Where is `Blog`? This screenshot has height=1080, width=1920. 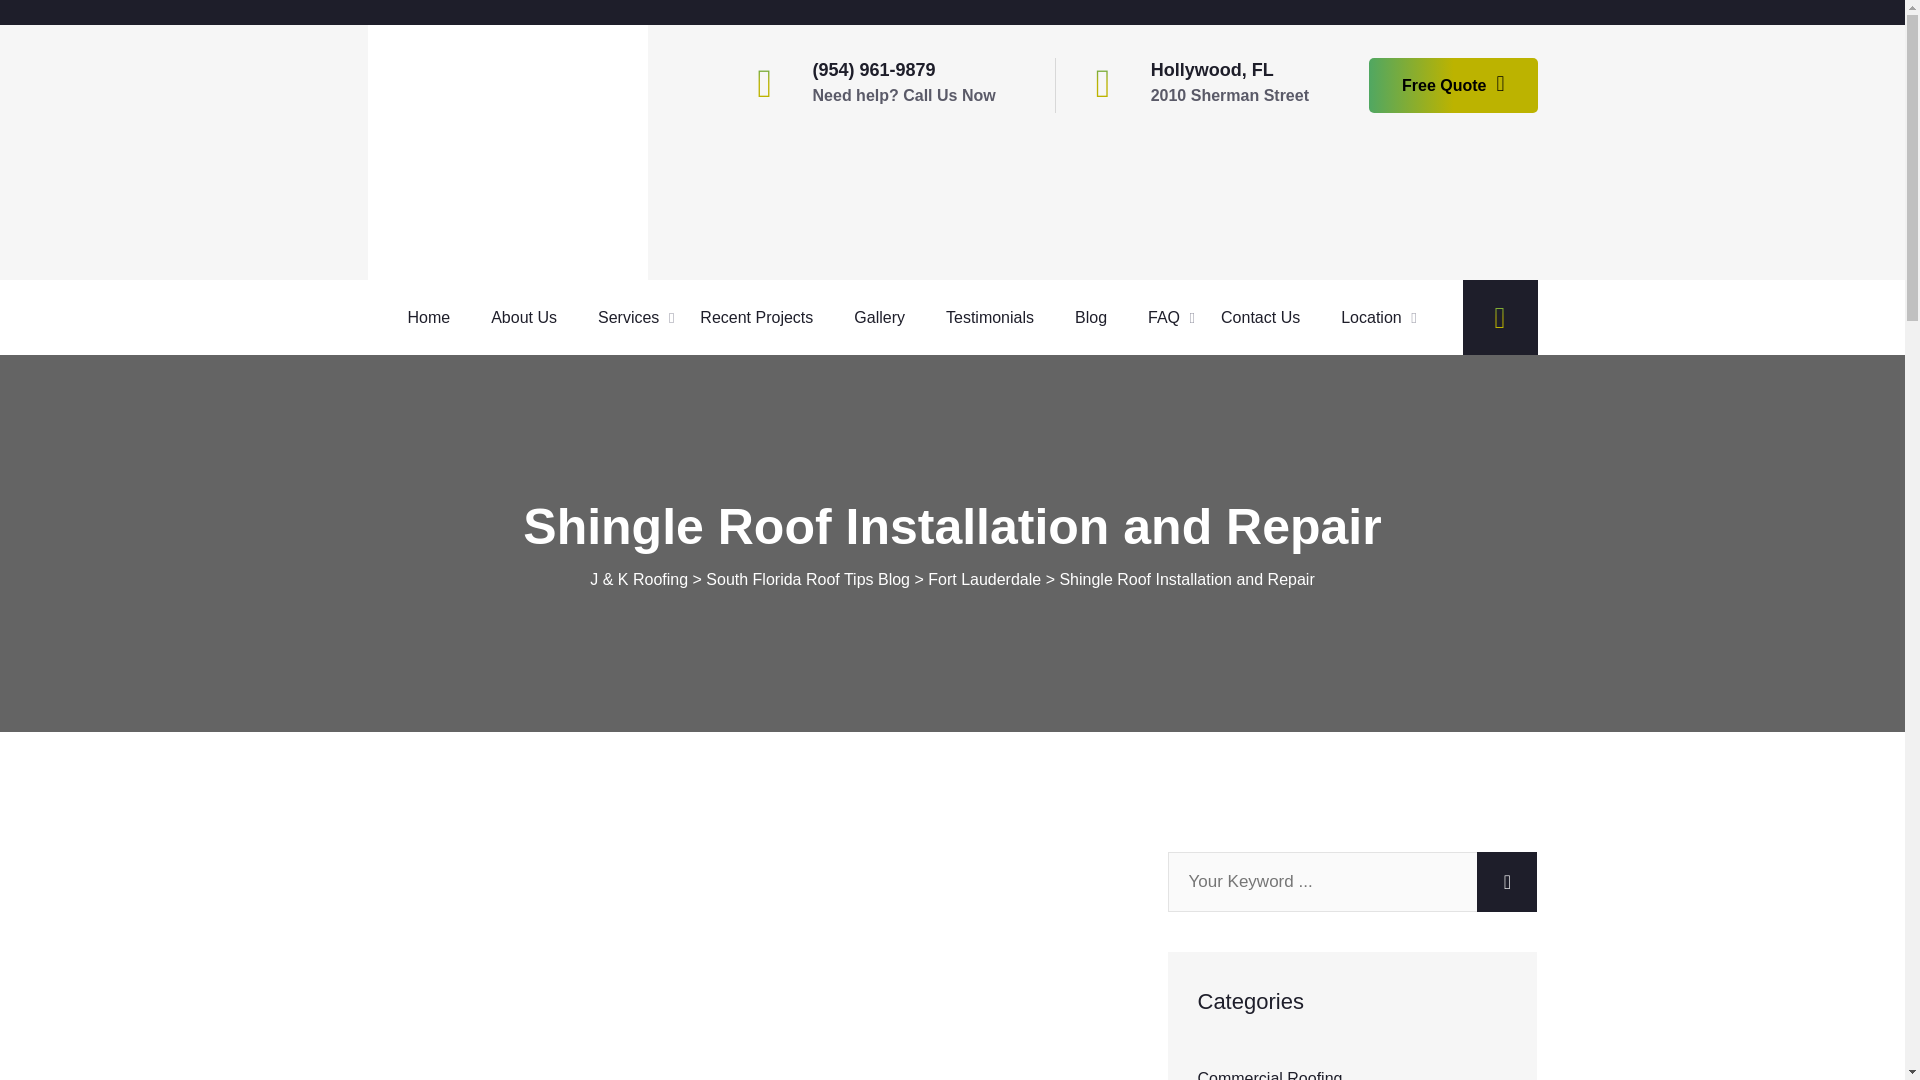
Blog is located at coordinates (1098, 318).